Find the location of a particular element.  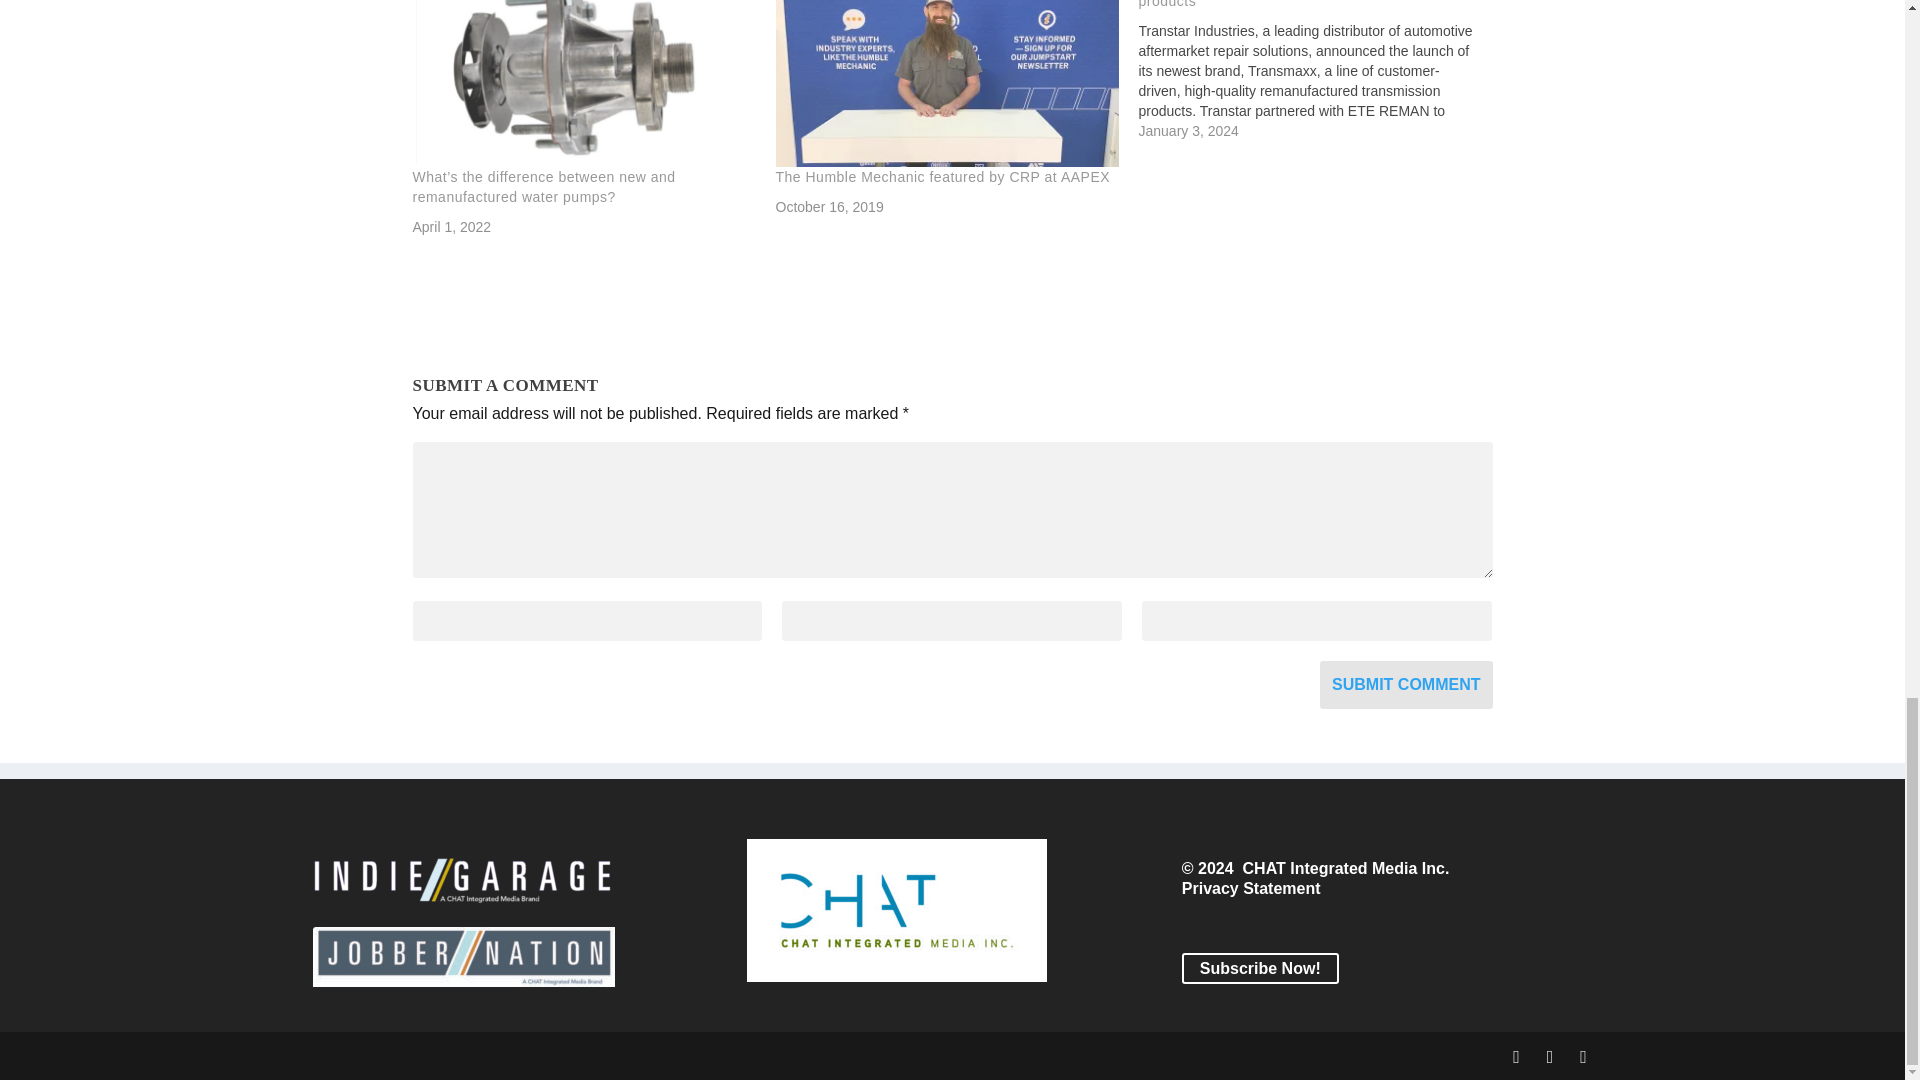

Transtar intros remanufactured transmission products is located at coordinates (1320, 70).